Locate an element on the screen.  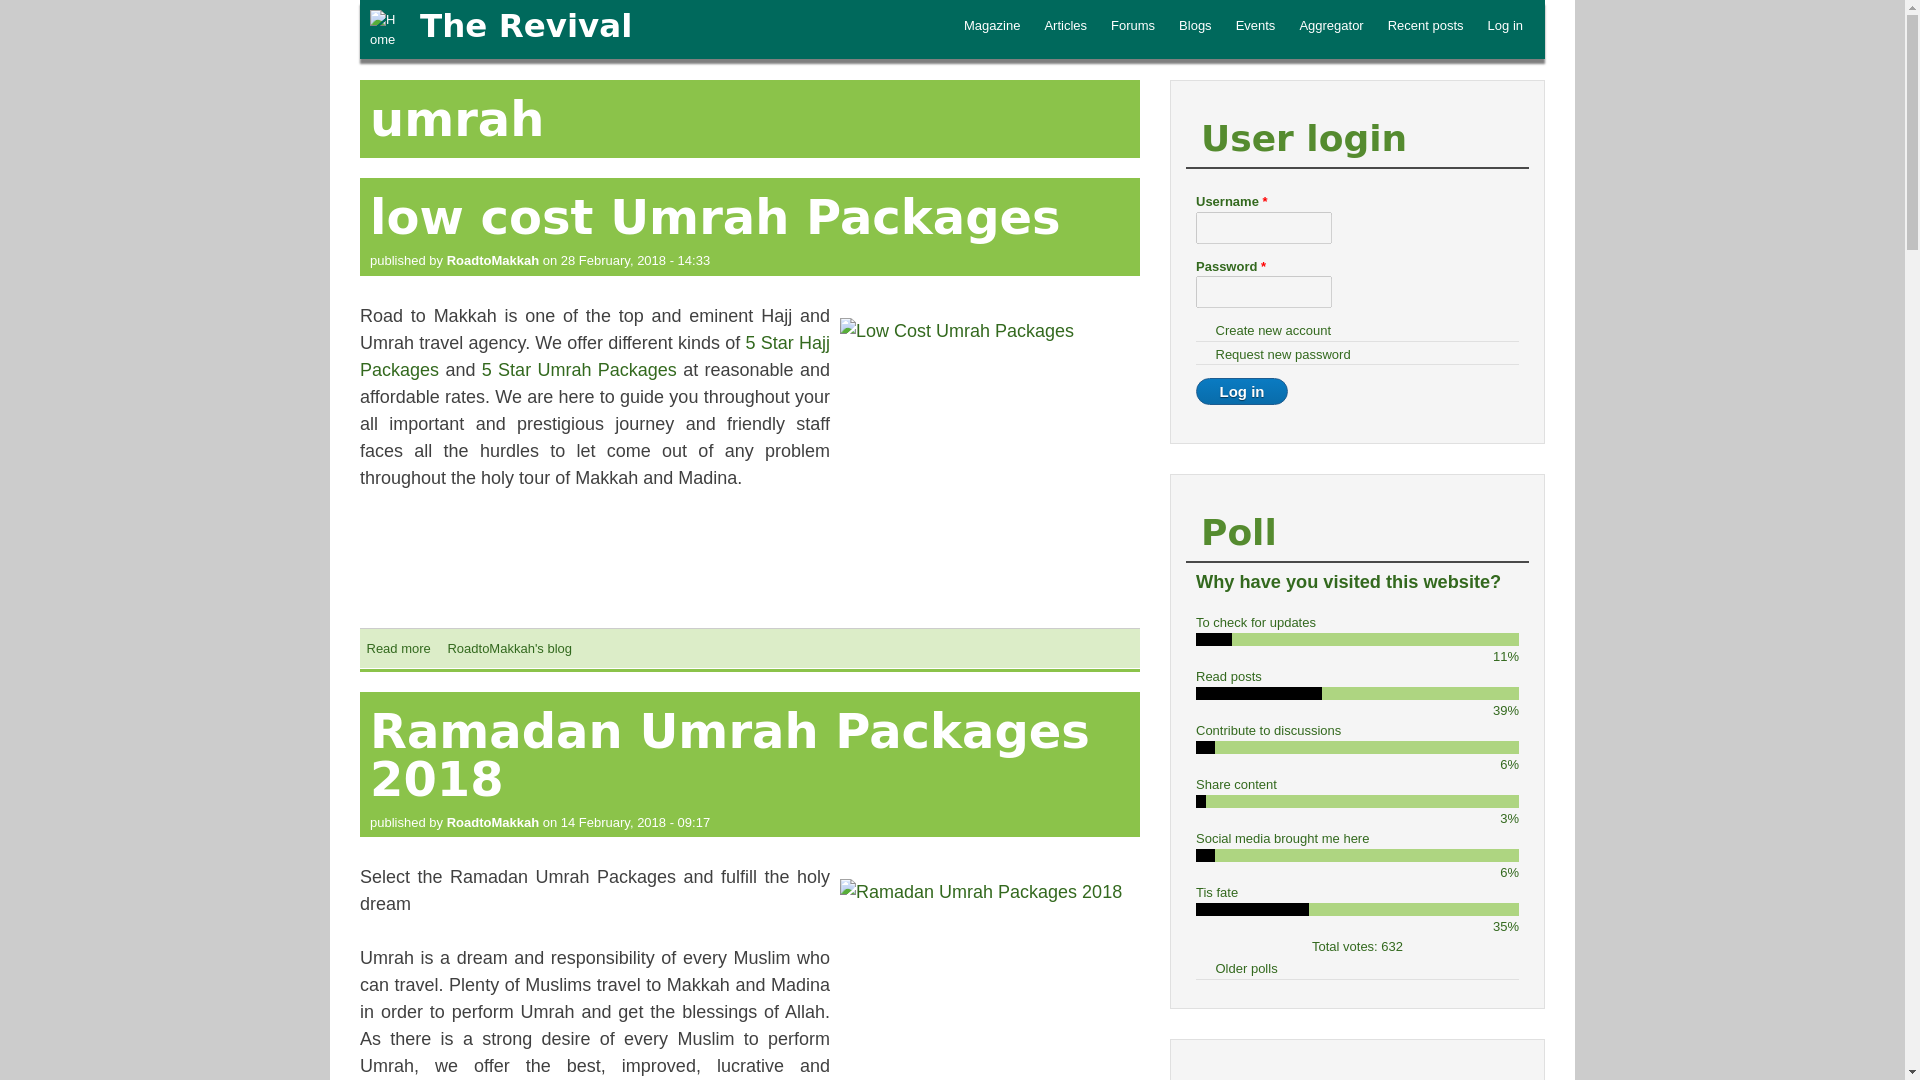
Forums is located at coordinates (1132, 26).